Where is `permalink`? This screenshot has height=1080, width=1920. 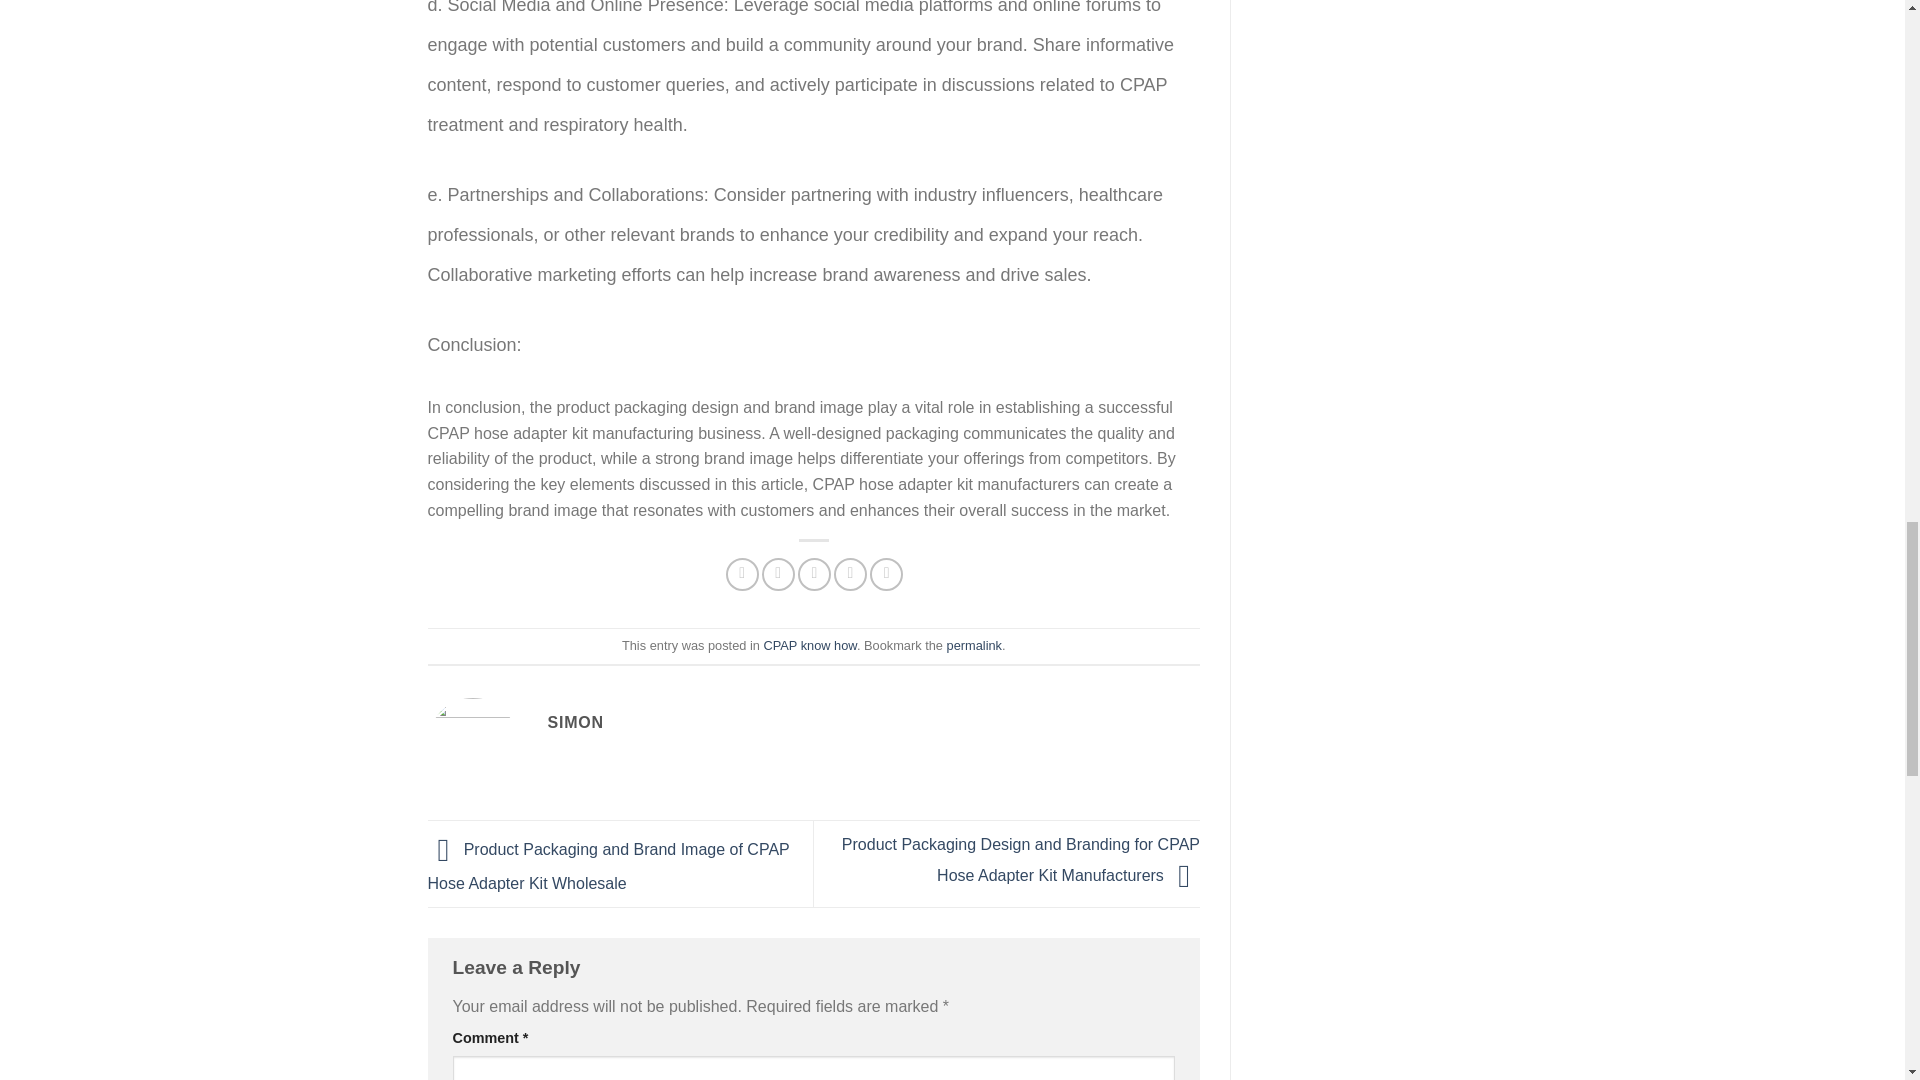
permalink is located at coordinates (974, 646).